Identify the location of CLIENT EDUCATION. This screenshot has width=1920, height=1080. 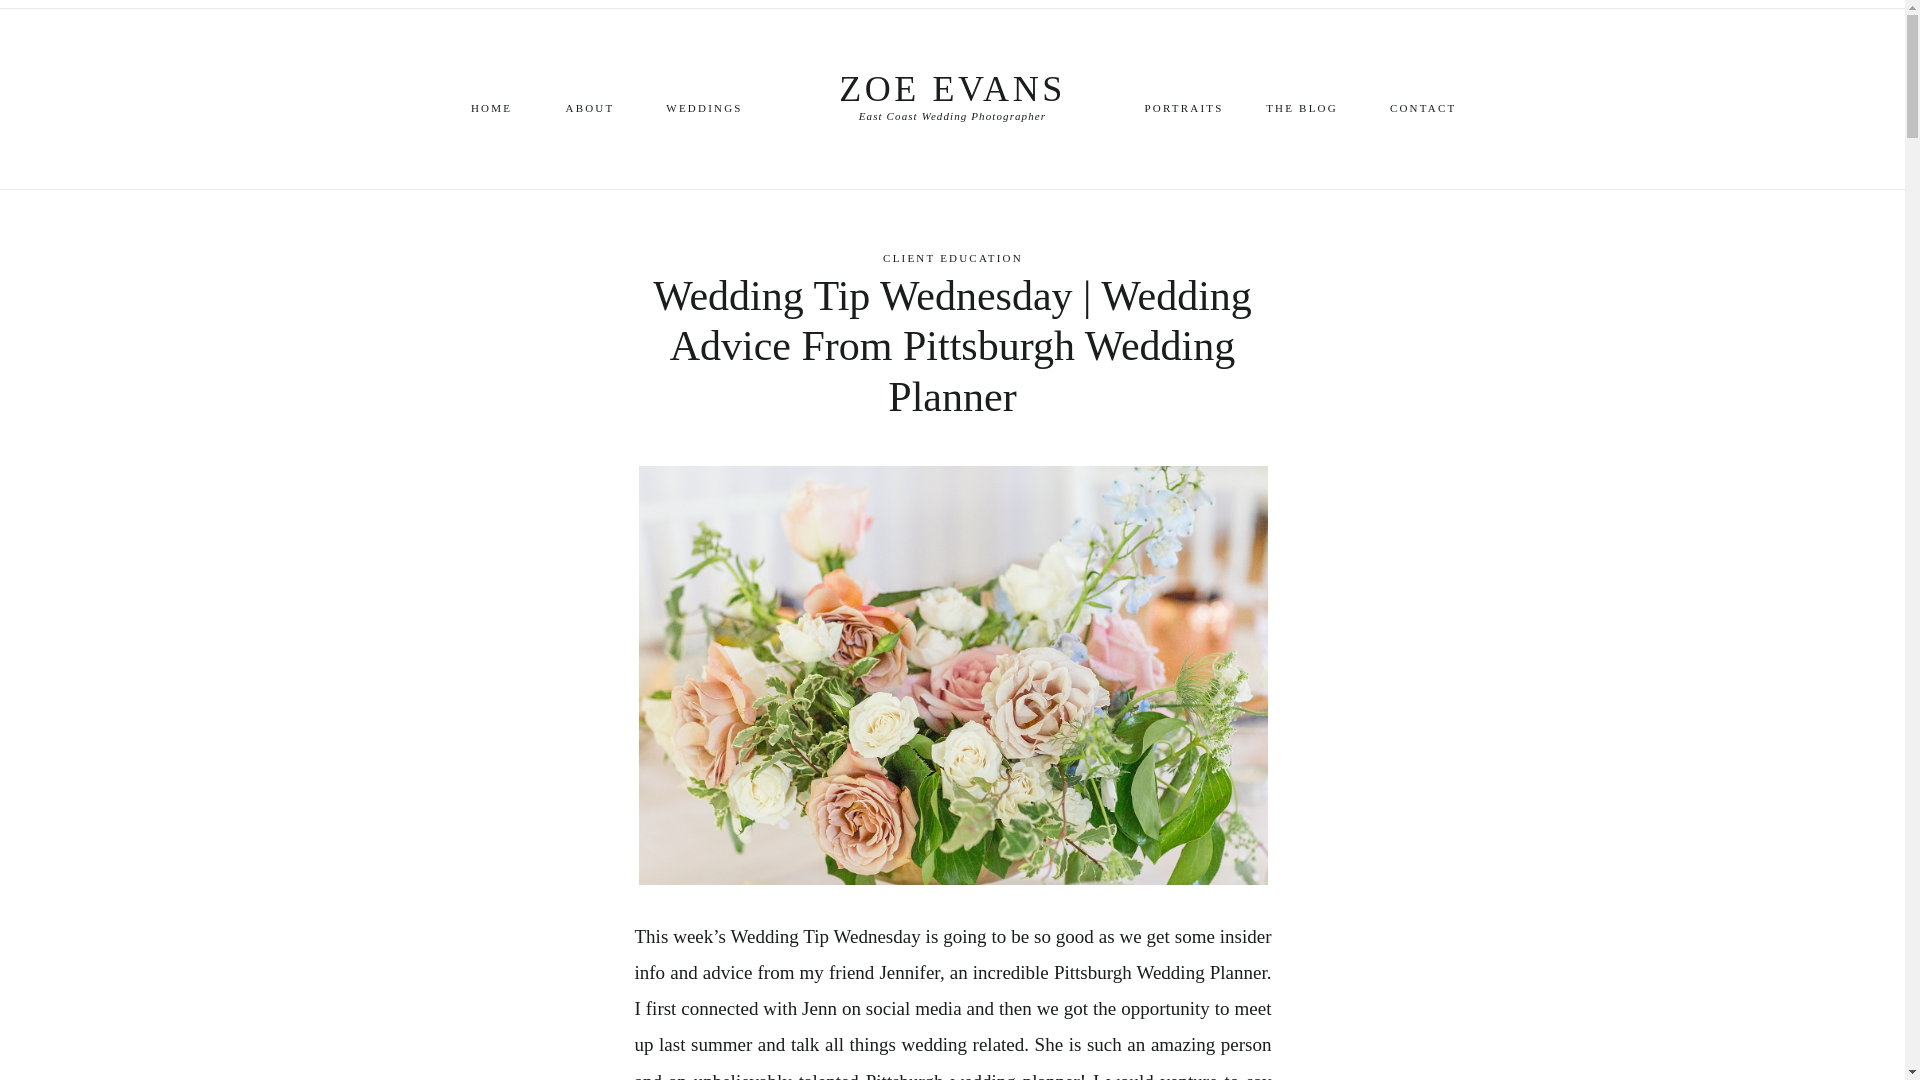
(953, 257).